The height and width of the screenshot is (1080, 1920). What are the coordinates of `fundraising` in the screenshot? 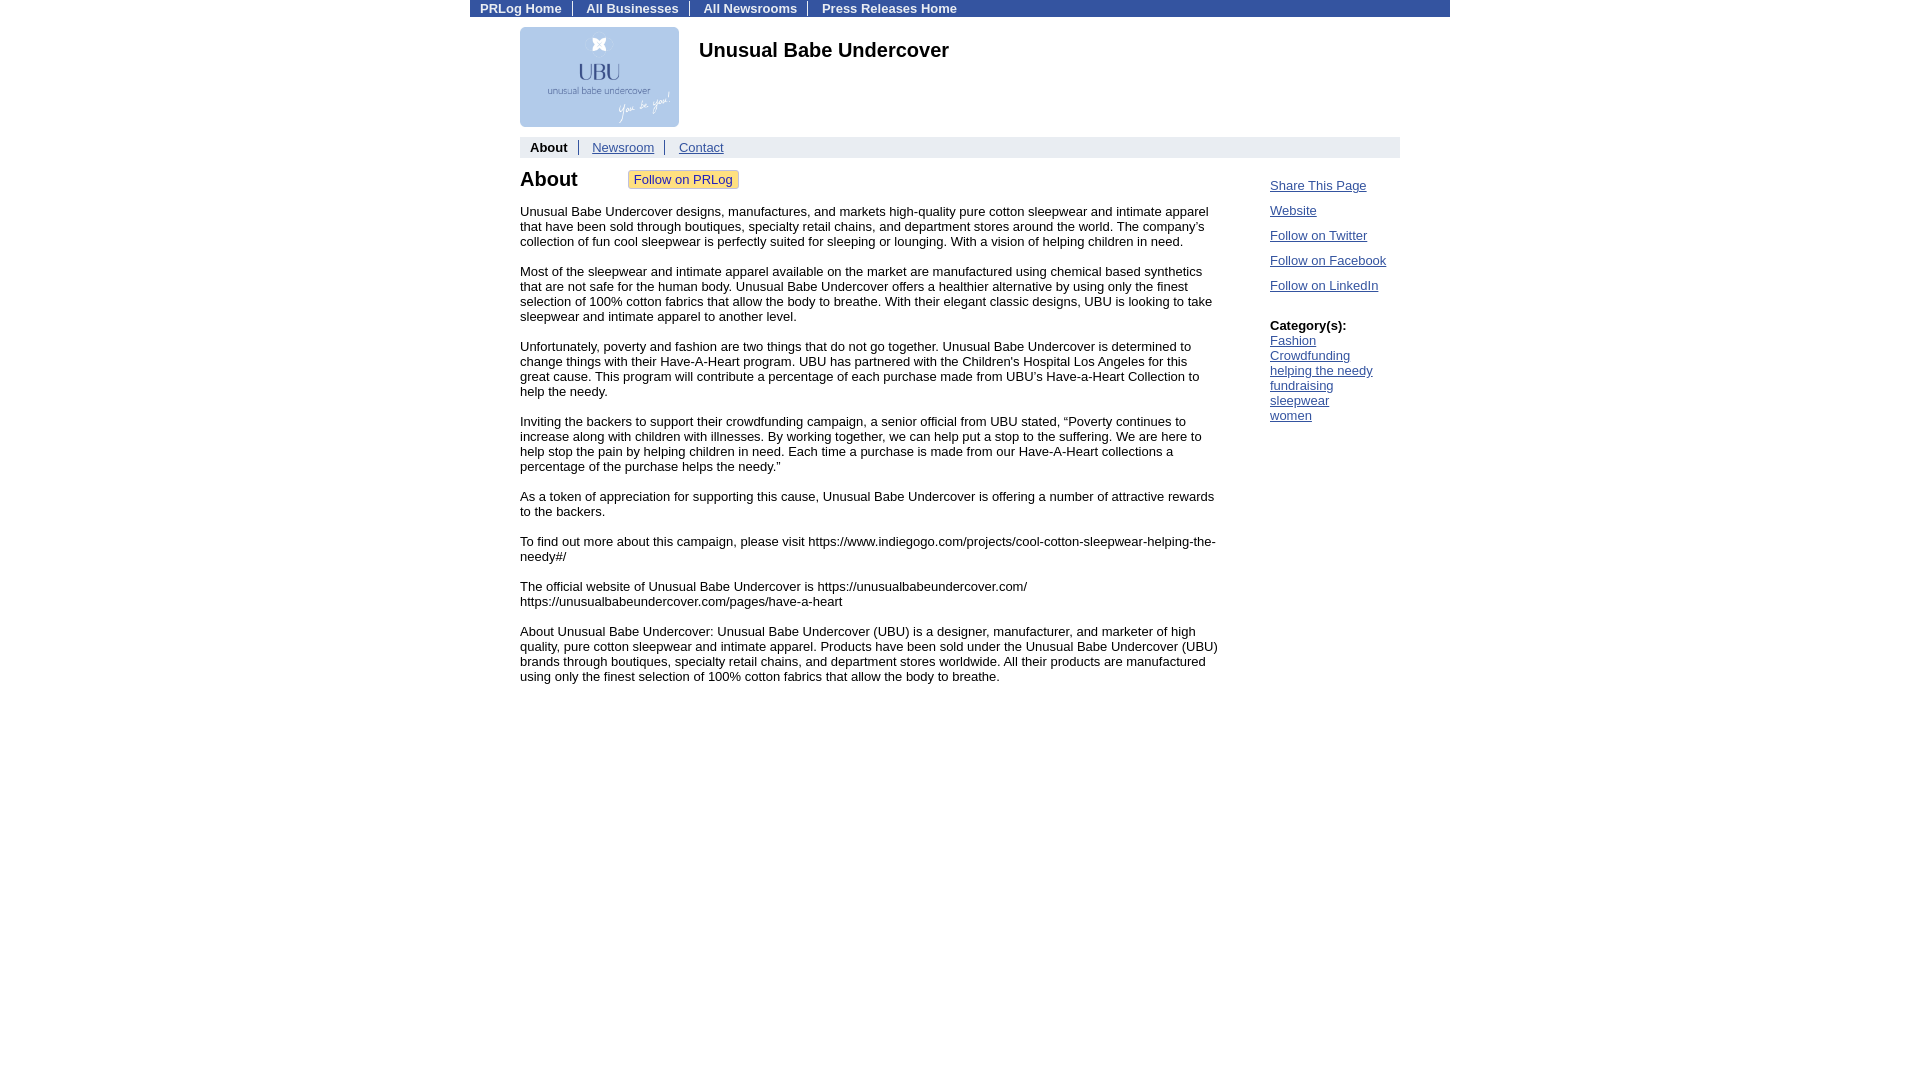 It's located at (1302, 386).